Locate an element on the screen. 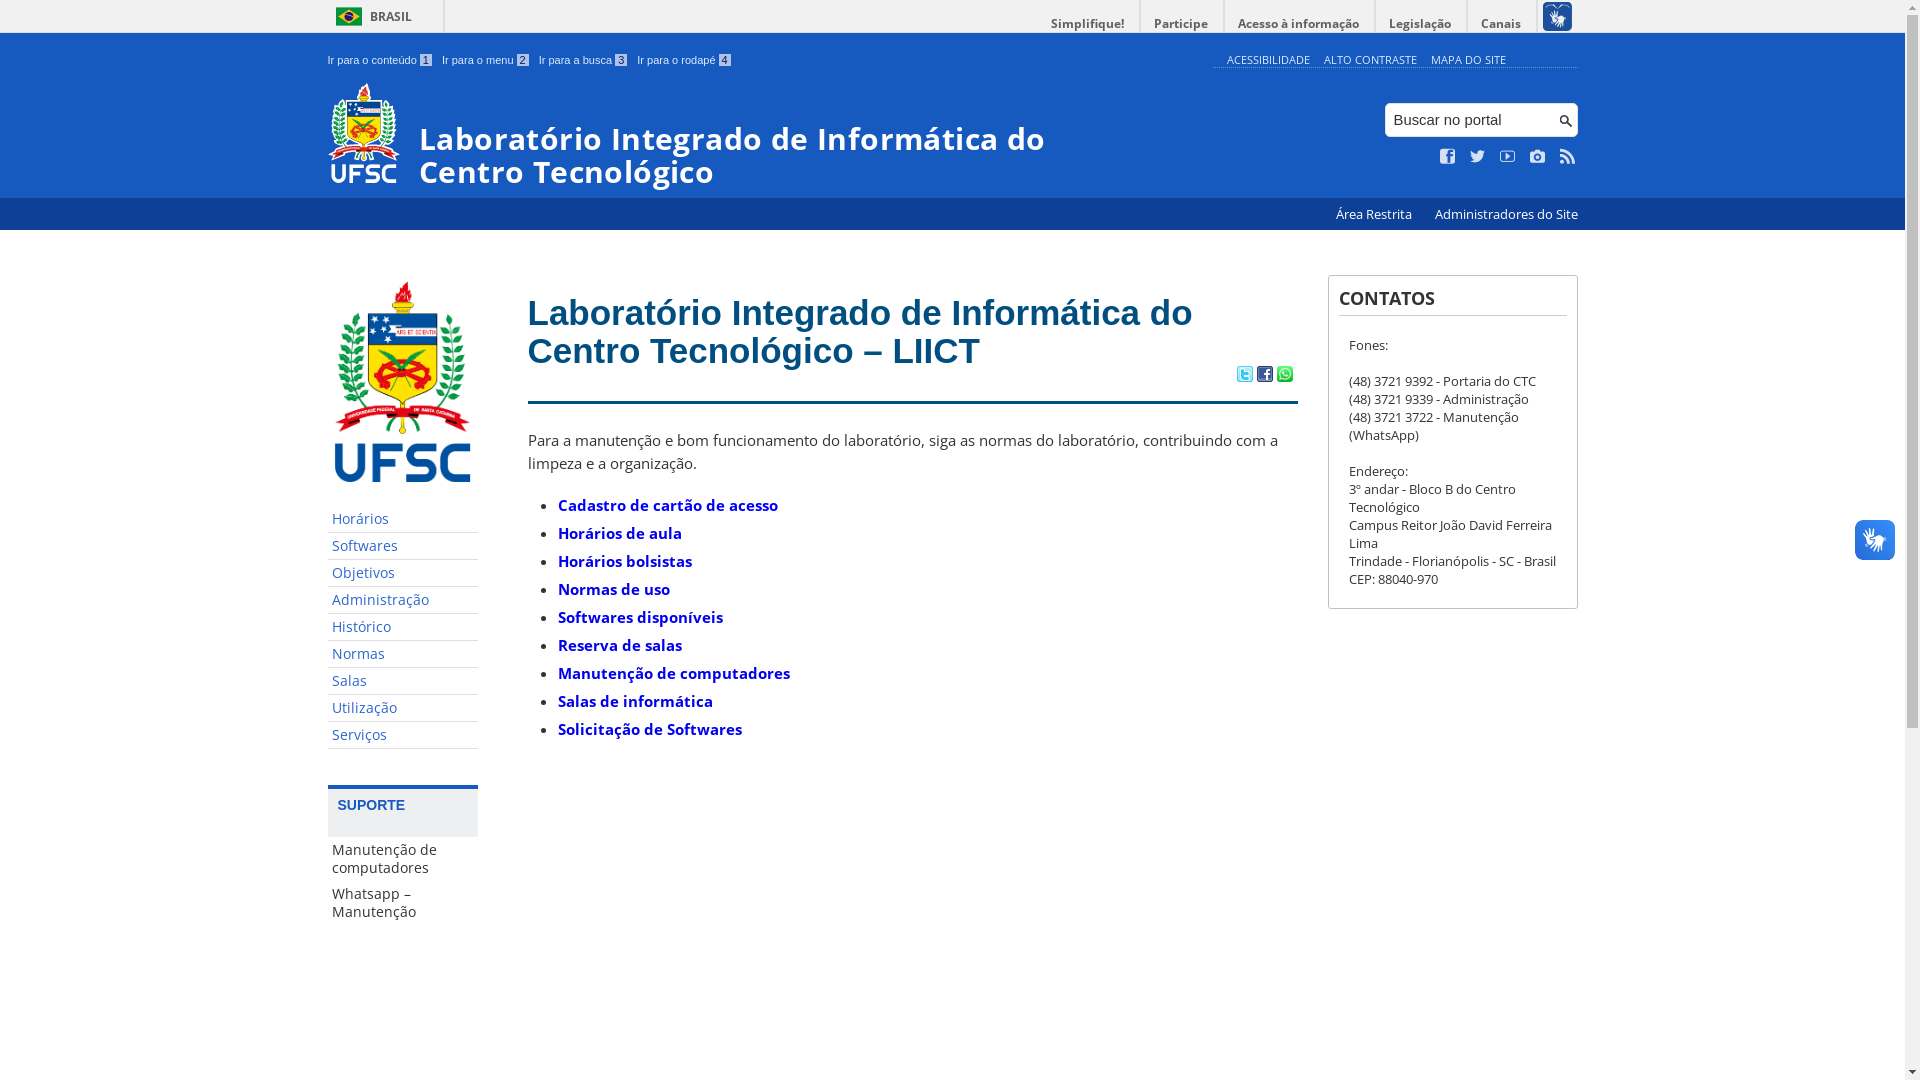 The image size is (1920, 1080). ACESSIBILIDADE is located at coordinates (1268, 60).